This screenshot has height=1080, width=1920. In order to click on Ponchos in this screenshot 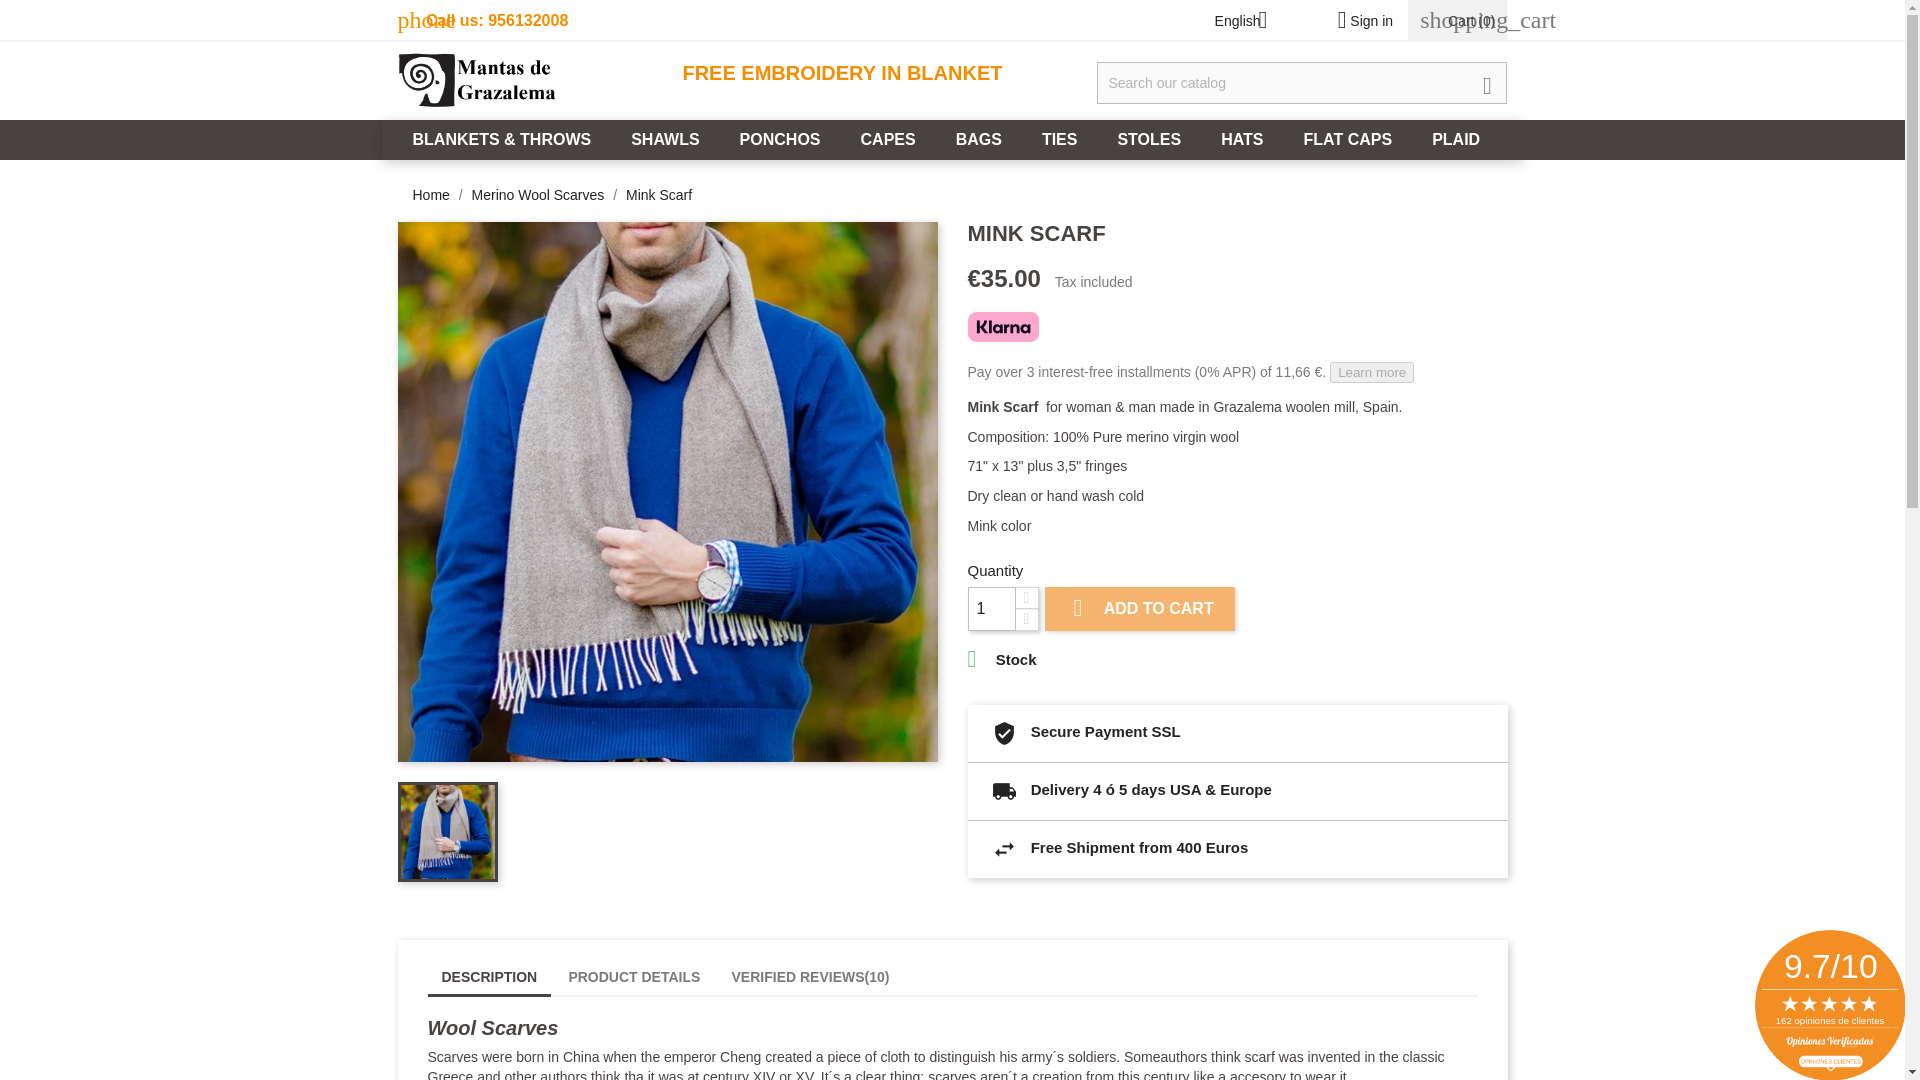, I will do `click(780, 139)`.